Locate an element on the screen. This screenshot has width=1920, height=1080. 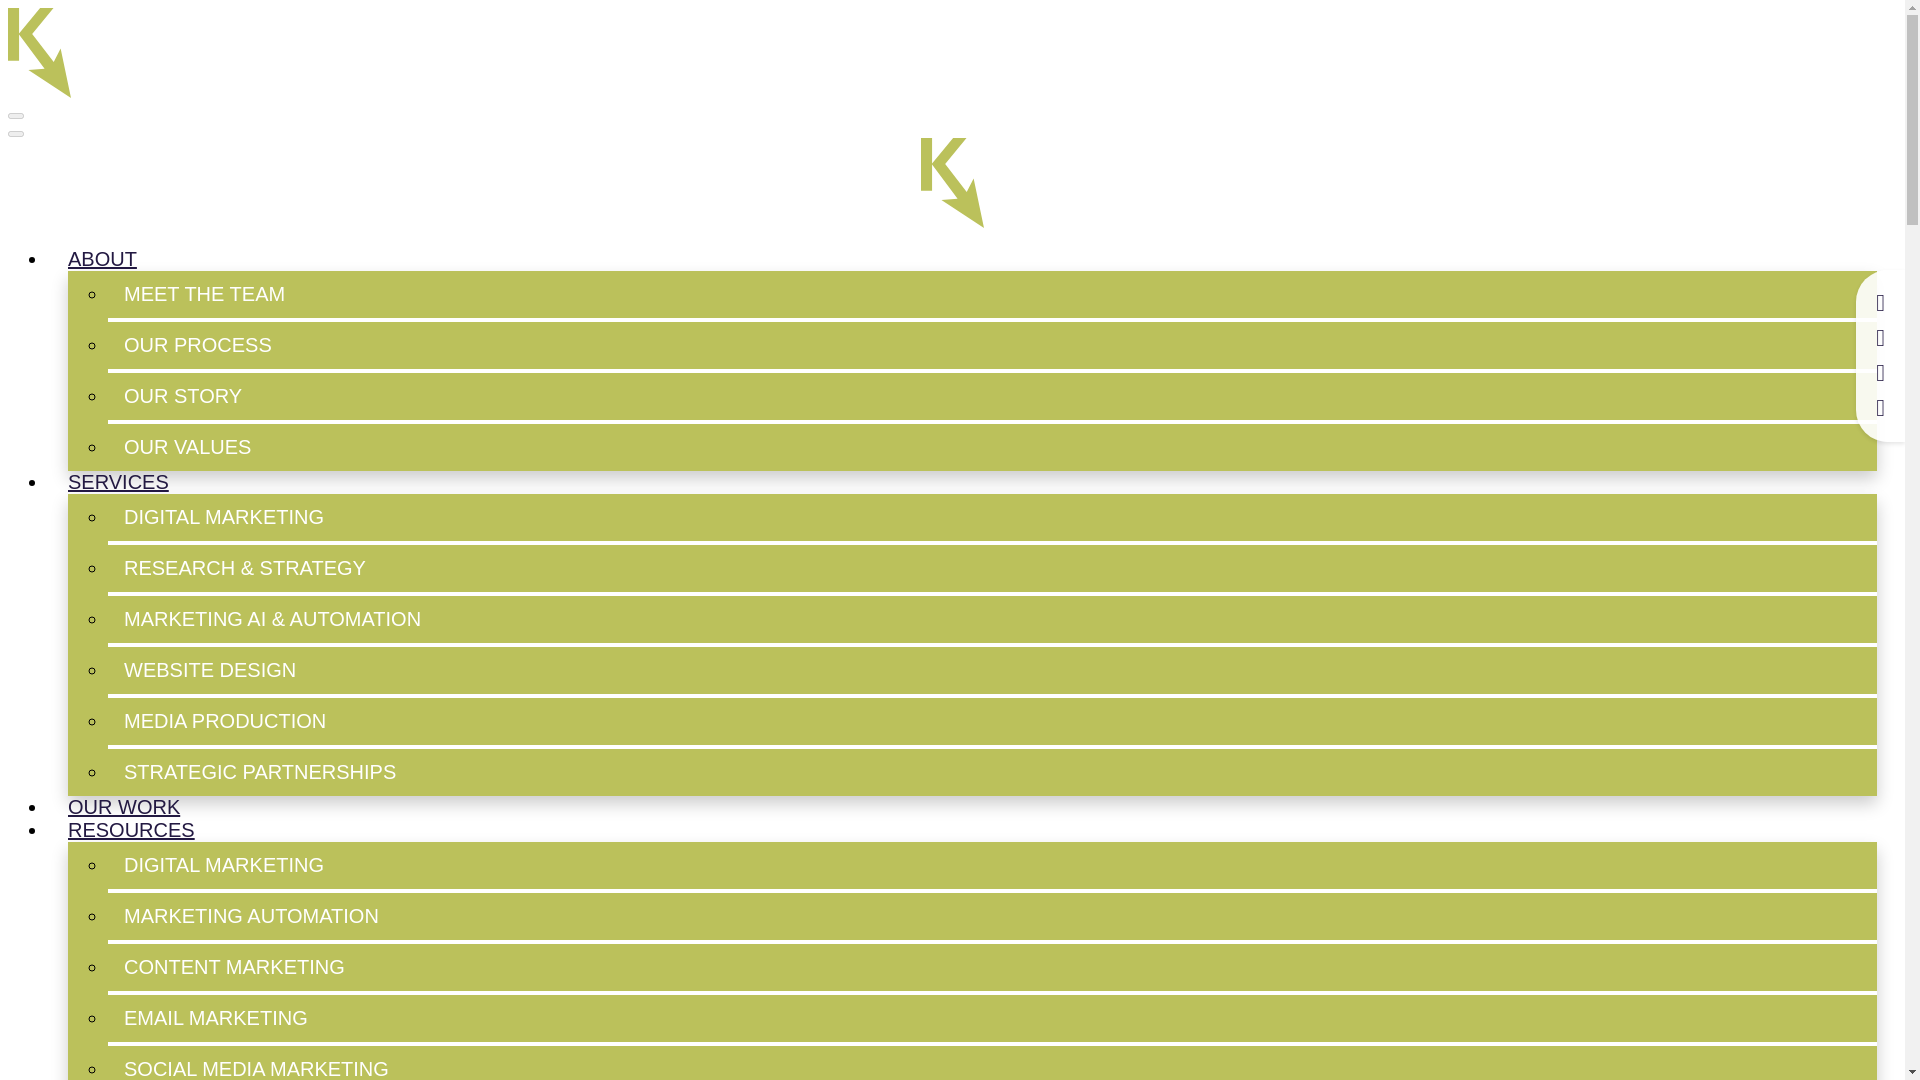
SERVICES is located at coordinates (118, 481).